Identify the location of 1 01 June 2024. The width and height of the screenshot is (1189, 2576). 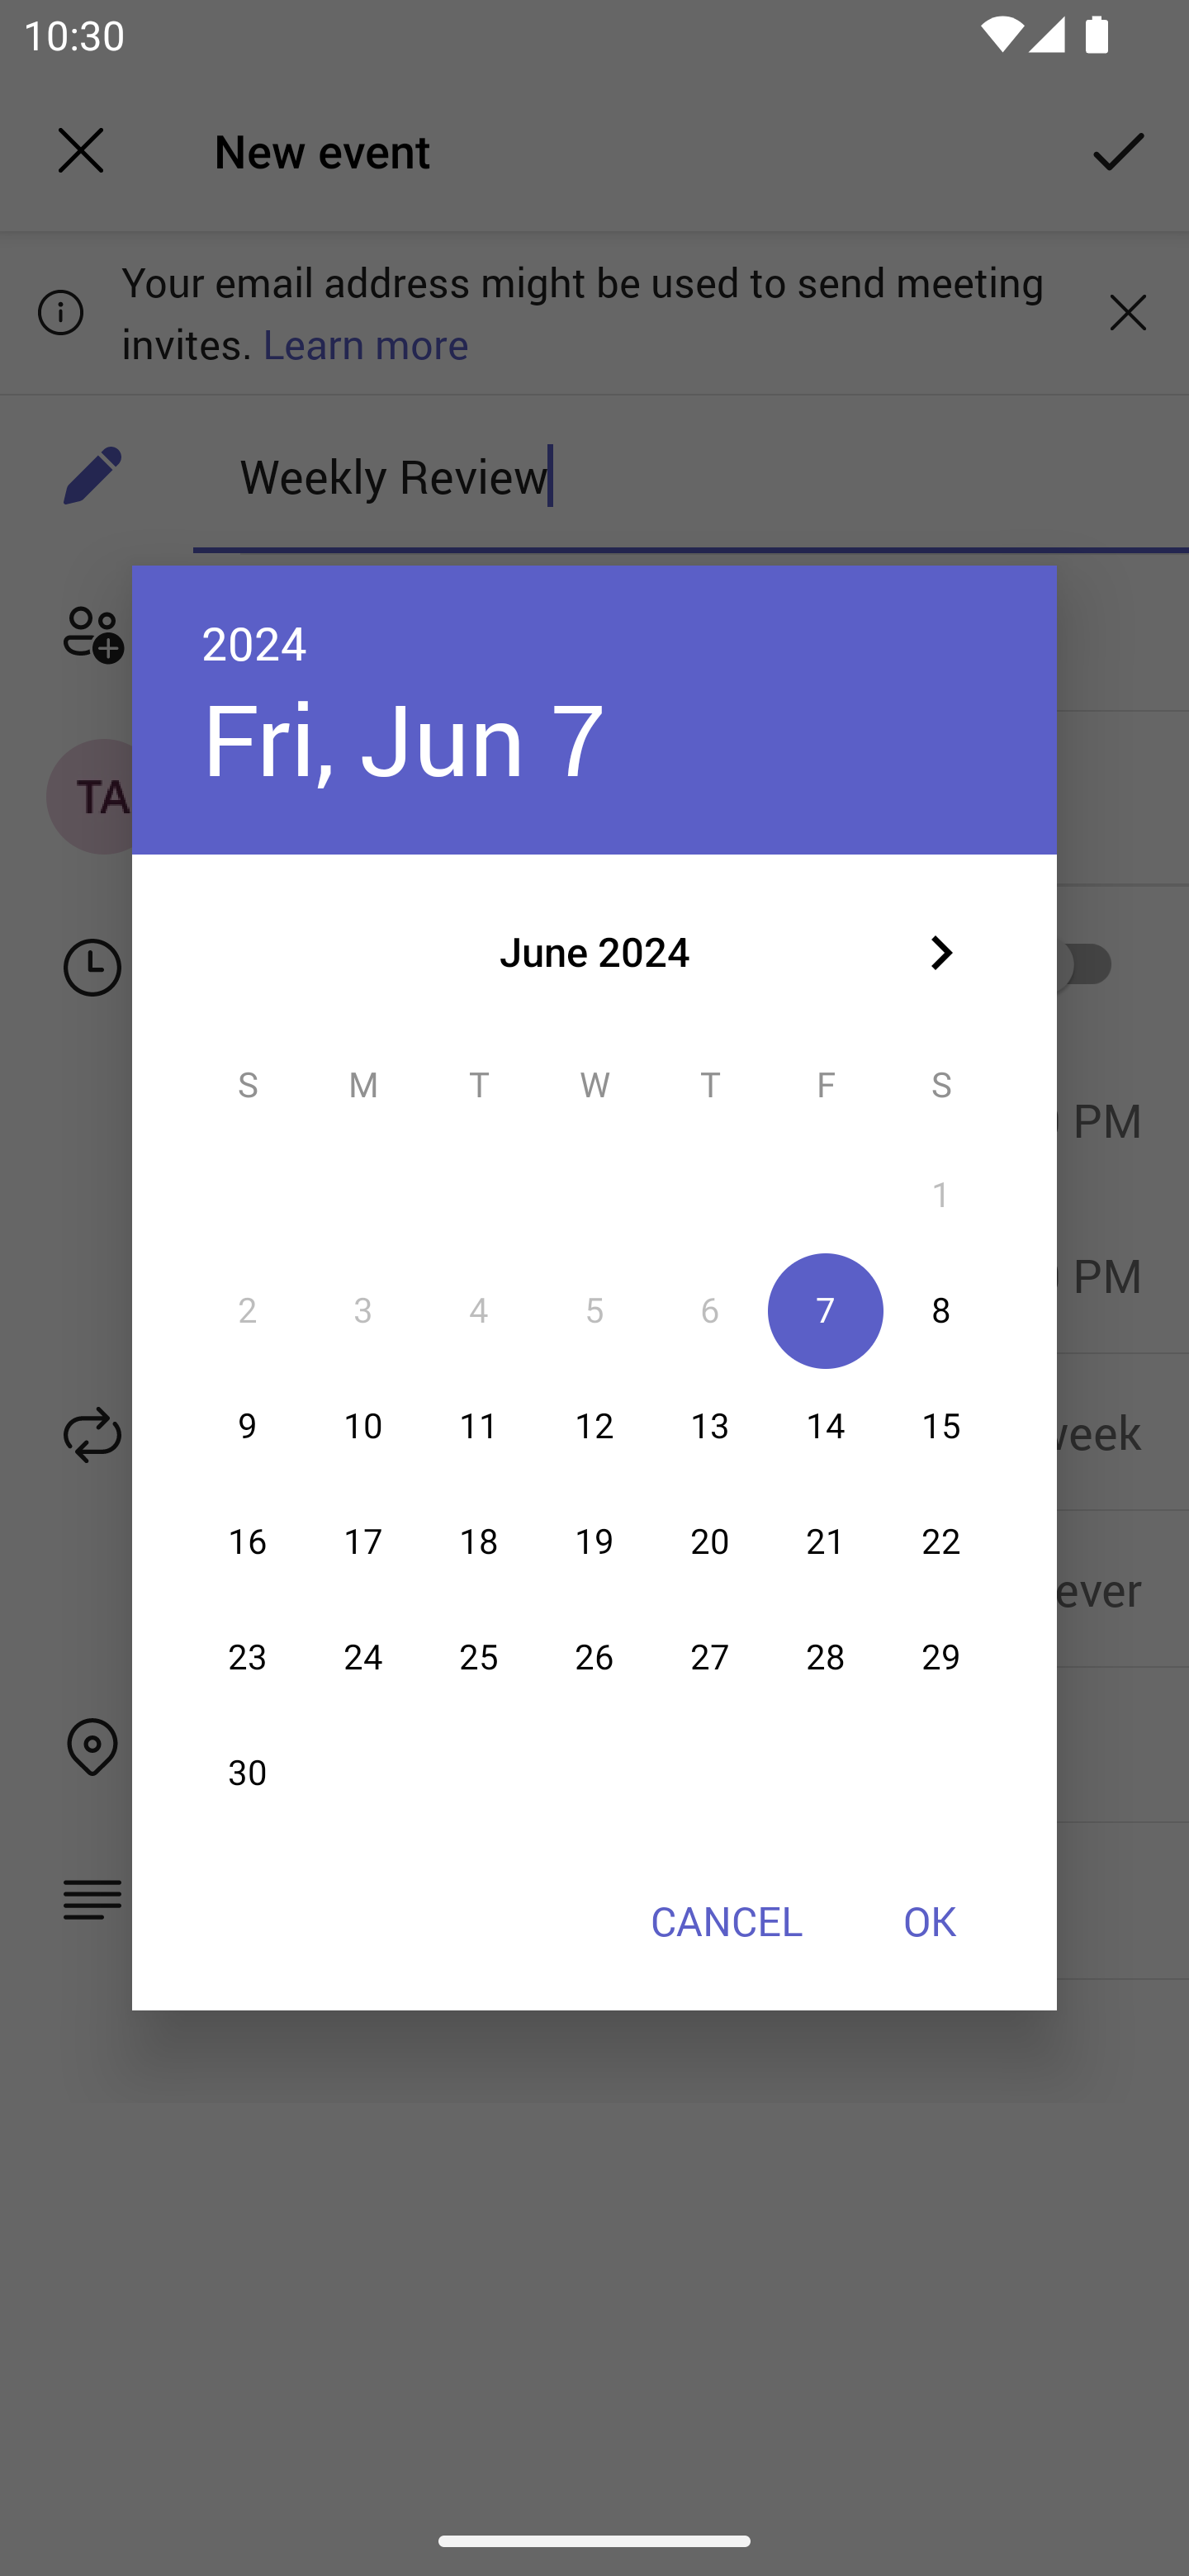
(940, 1196).